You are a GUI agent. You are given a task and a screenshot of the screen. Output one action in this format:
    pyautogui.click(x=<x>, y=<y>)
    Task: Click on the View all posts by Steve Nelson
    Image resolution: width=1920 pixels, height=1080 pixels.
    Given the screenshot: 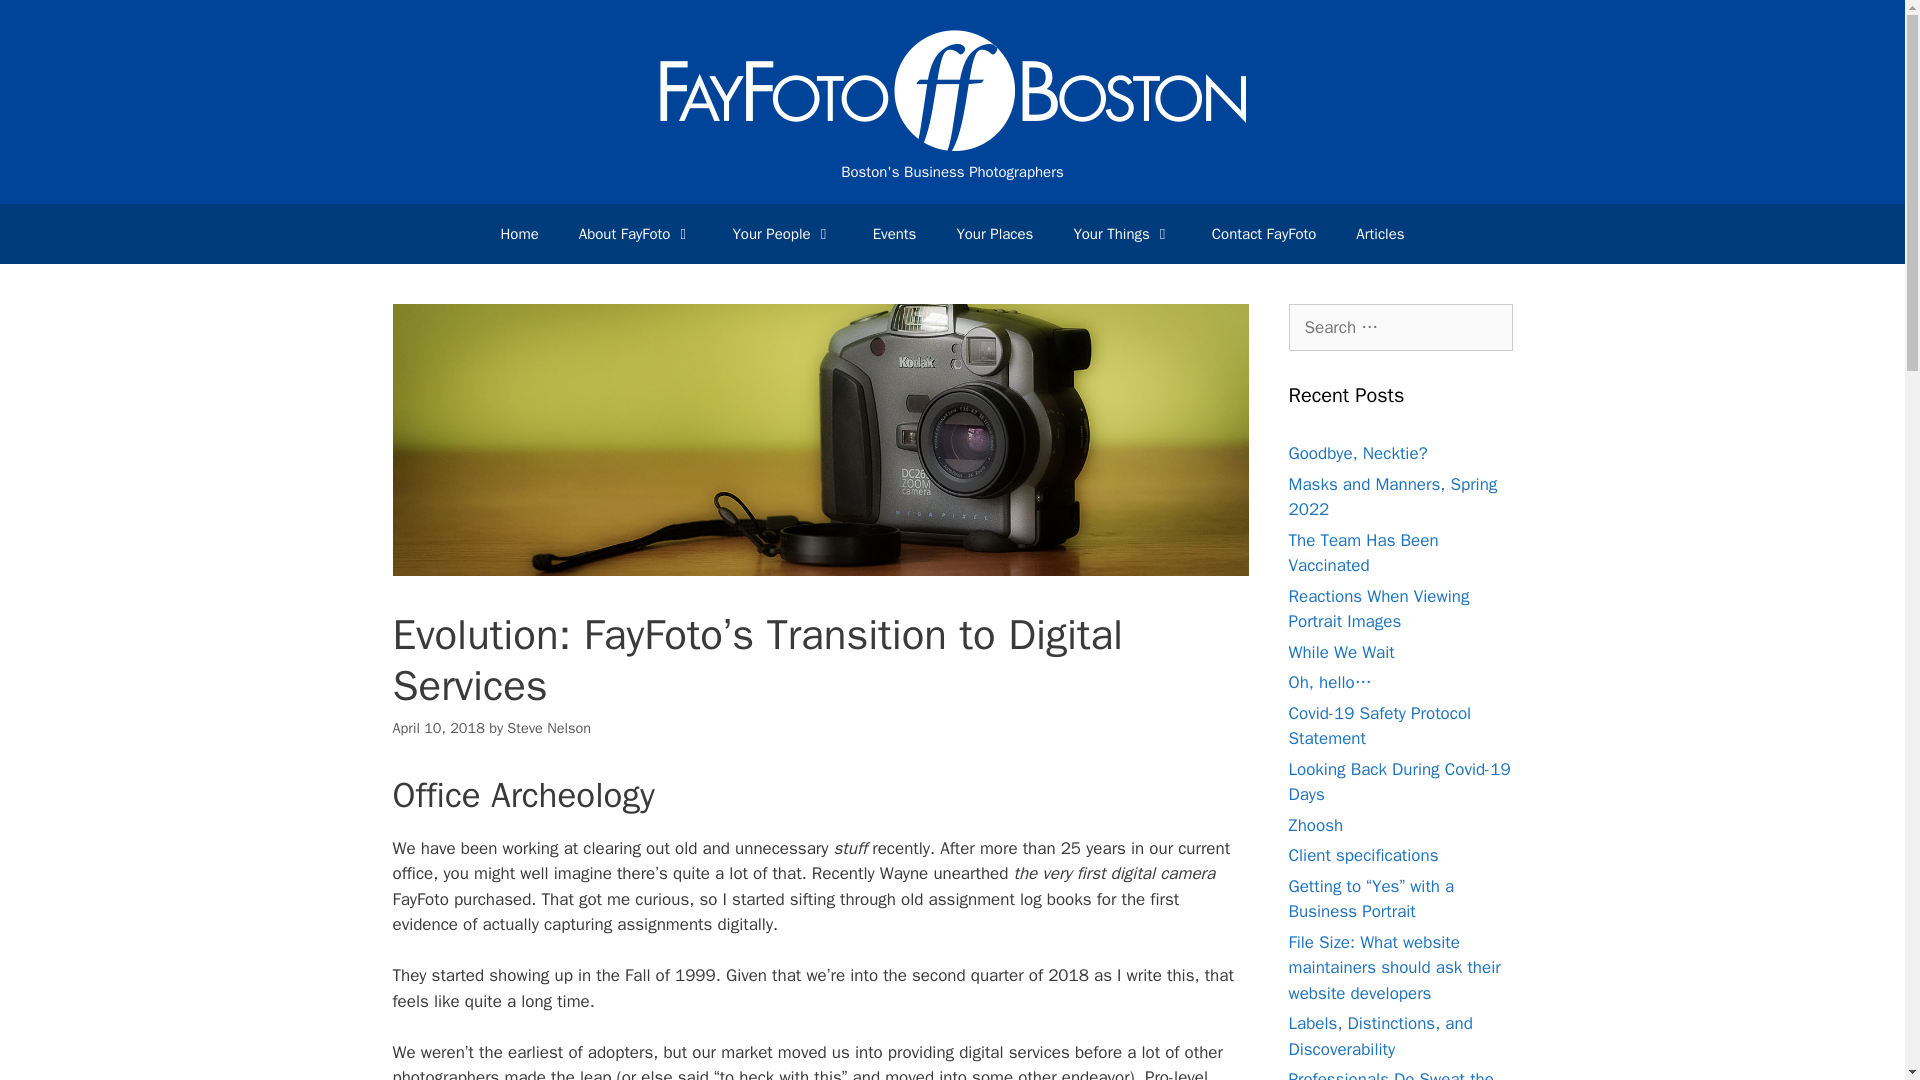 What is the action you would take?
    pyautogui.click(x=548, y=728)
    